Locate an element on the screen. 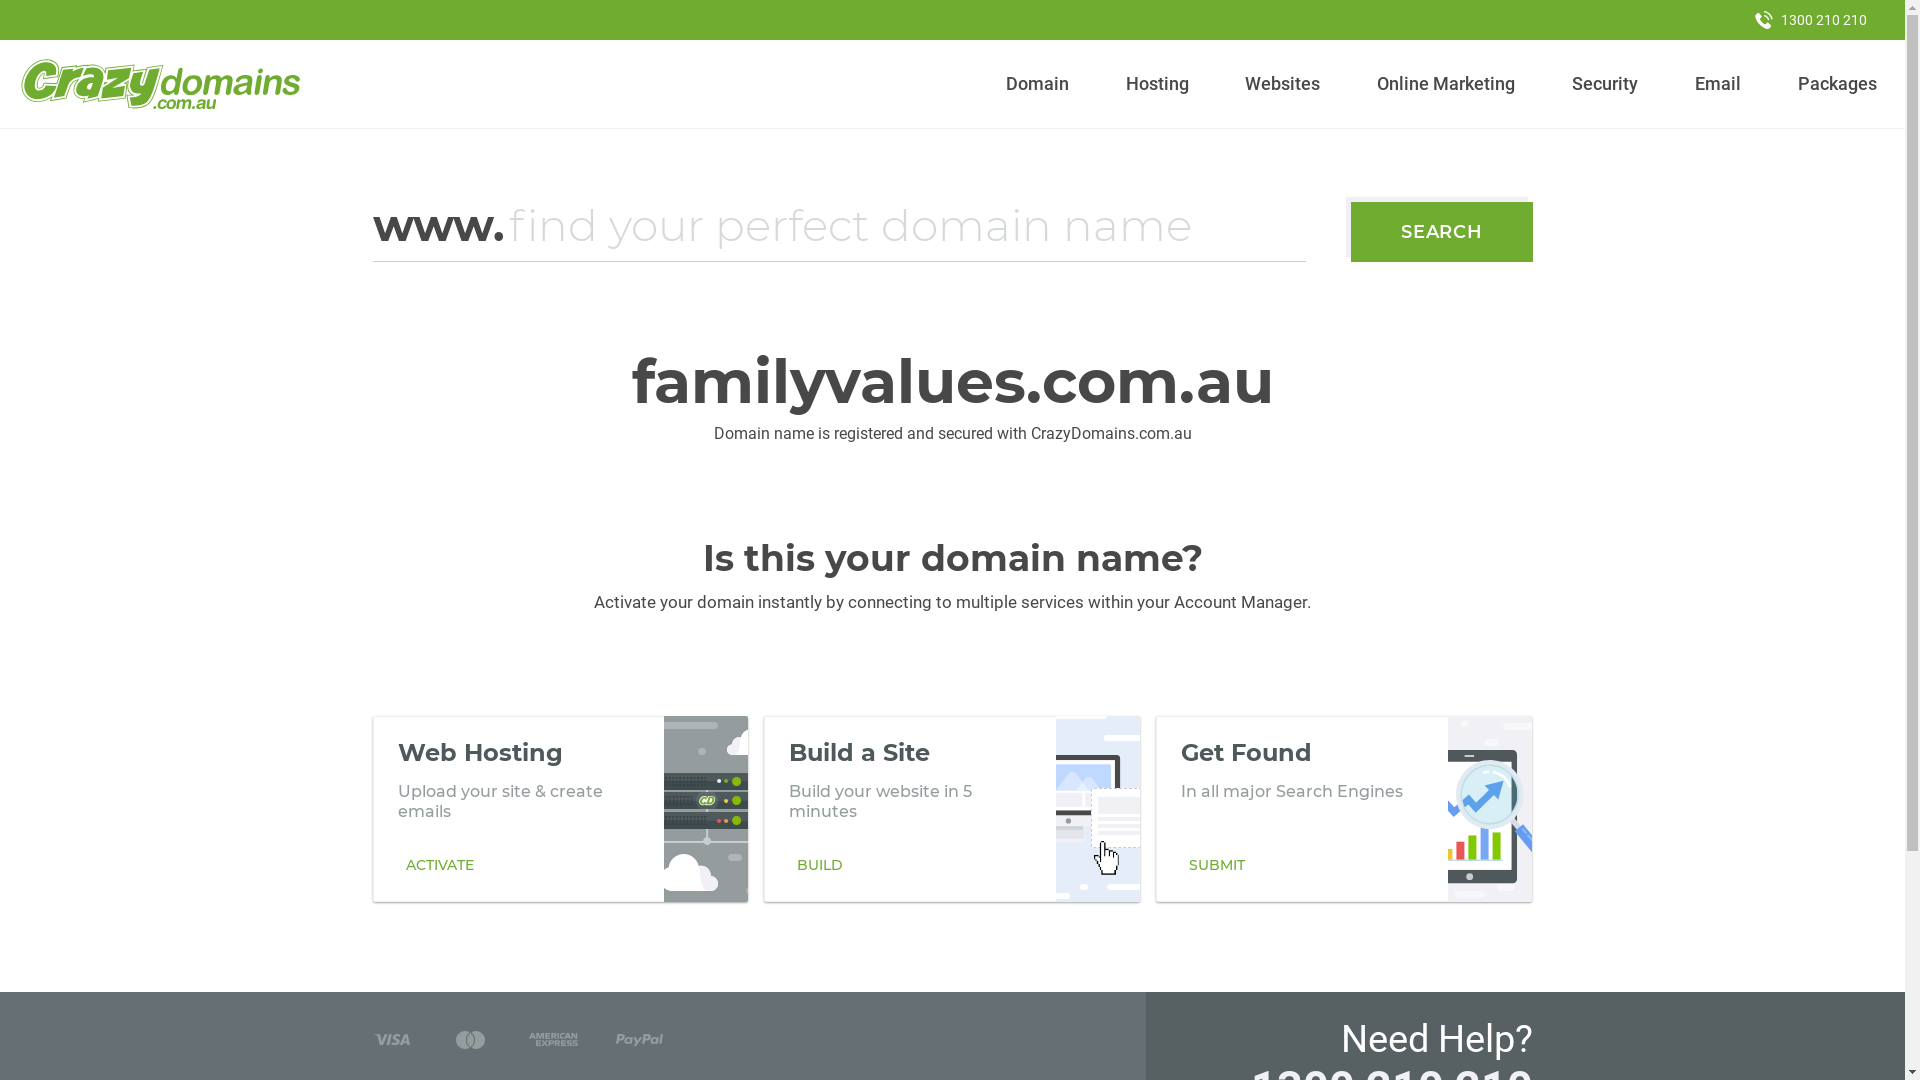 The image size is (1920, 1080). Online Marketing is located at coordinates (1446, 84).